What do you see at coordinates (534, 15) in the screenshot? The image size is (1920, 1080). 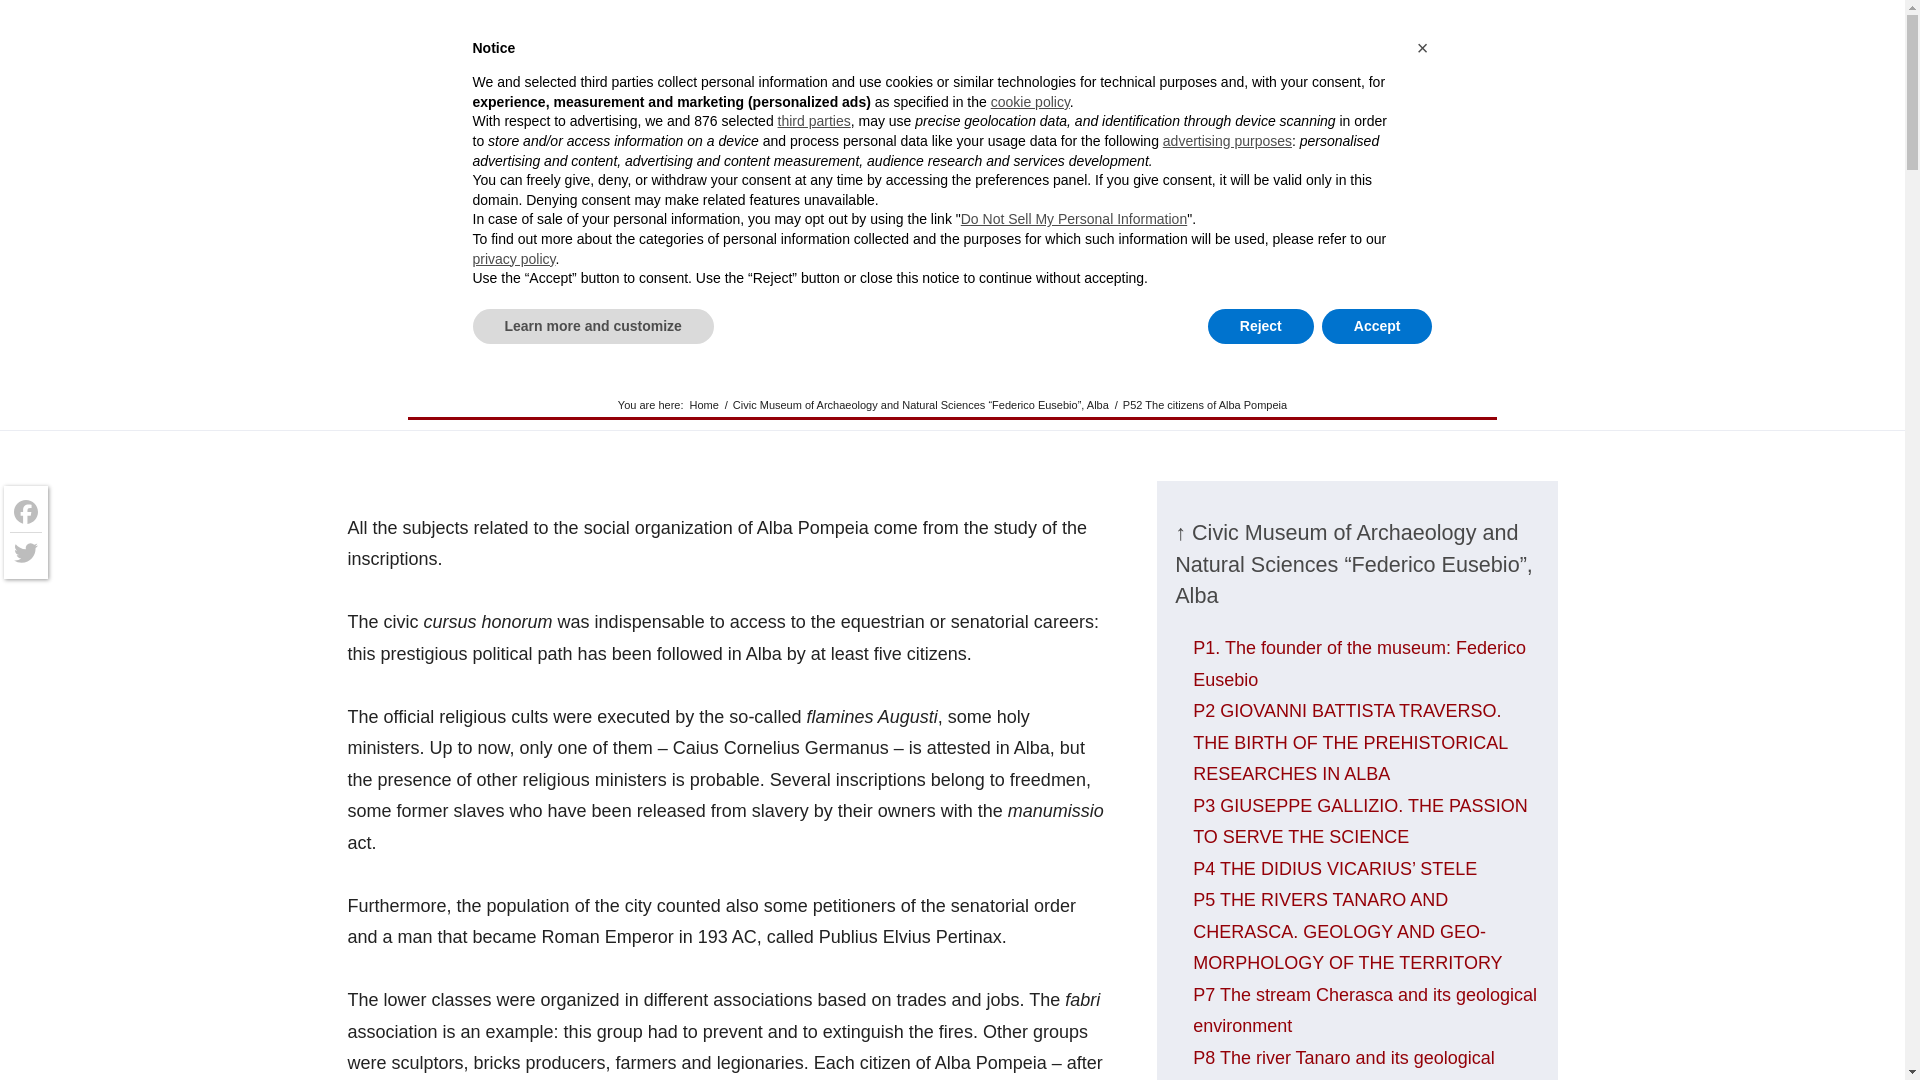 I see `Flickr` at bounding box center [534, 15].